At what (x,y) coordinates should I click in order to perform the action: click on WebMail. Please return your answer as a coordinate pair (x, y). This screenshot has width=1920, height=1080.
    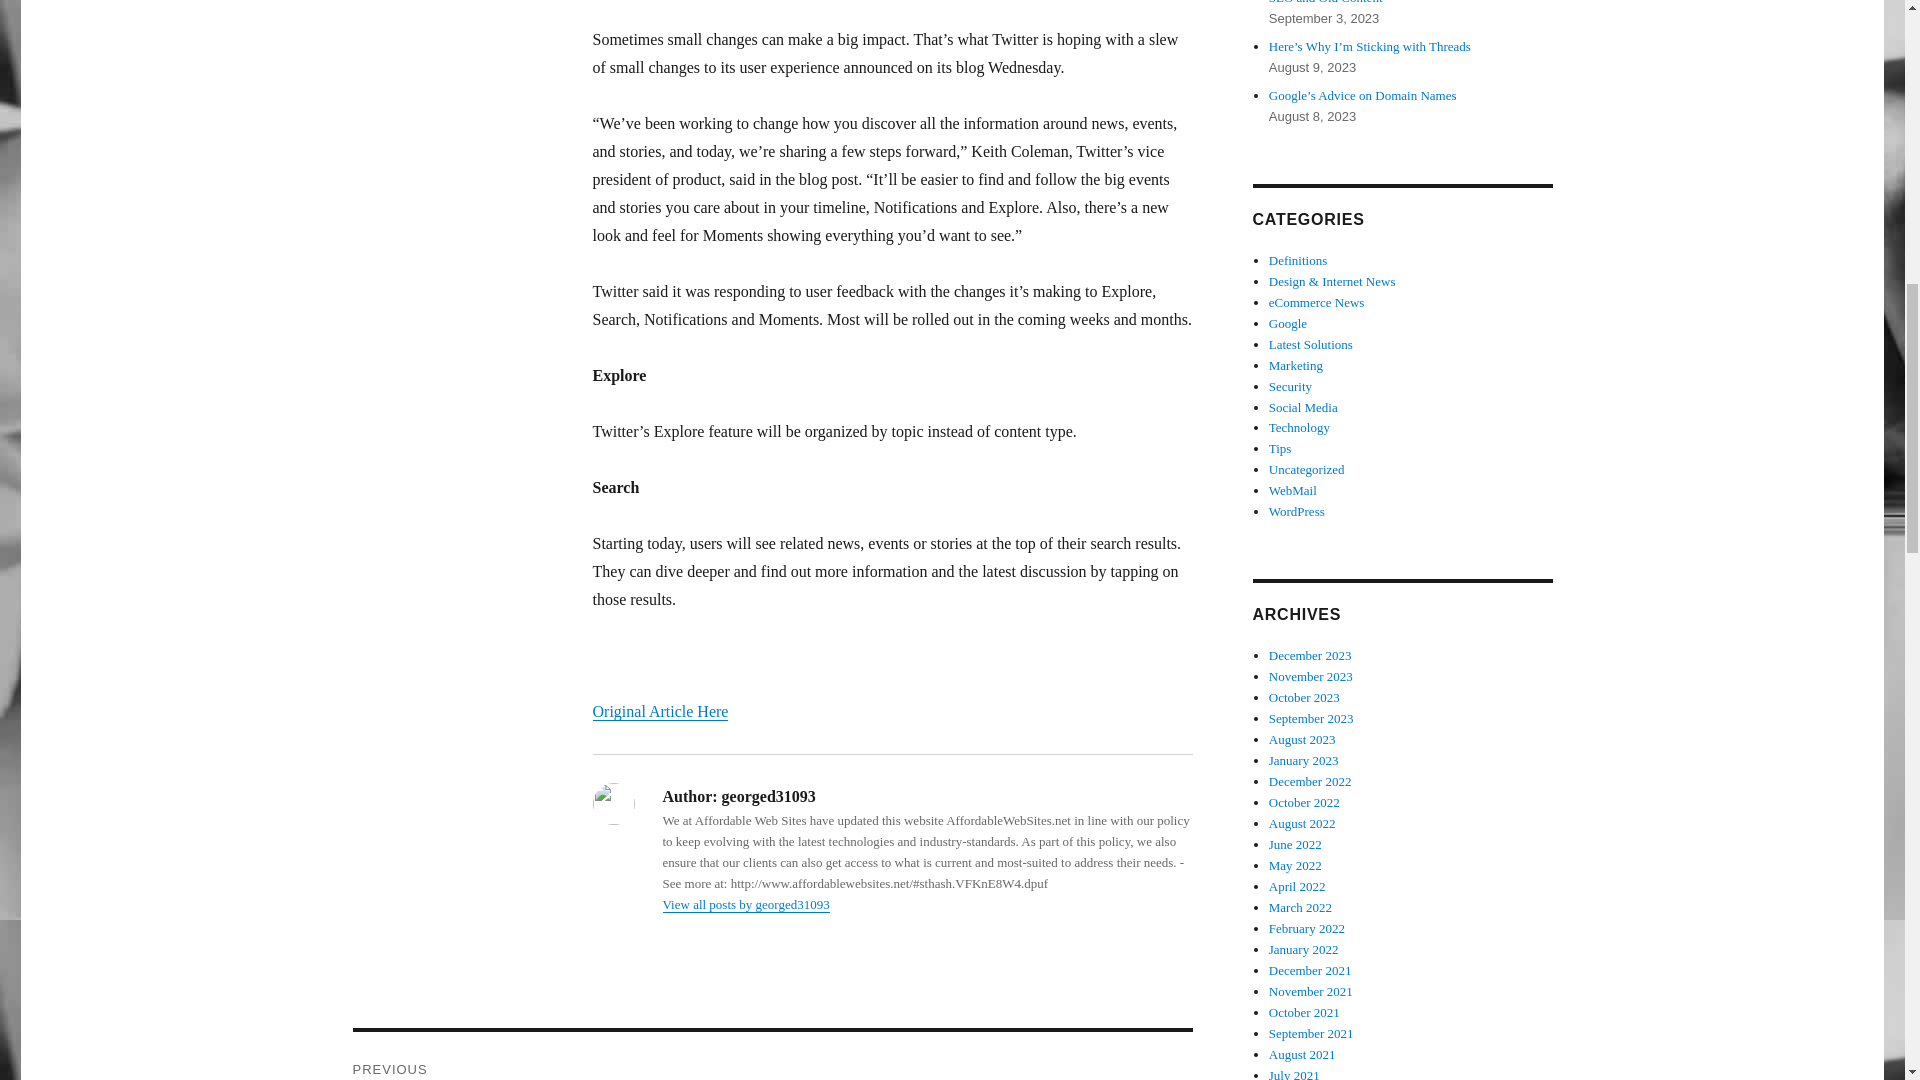
    Looking at the image, I should click on (1293, 490).